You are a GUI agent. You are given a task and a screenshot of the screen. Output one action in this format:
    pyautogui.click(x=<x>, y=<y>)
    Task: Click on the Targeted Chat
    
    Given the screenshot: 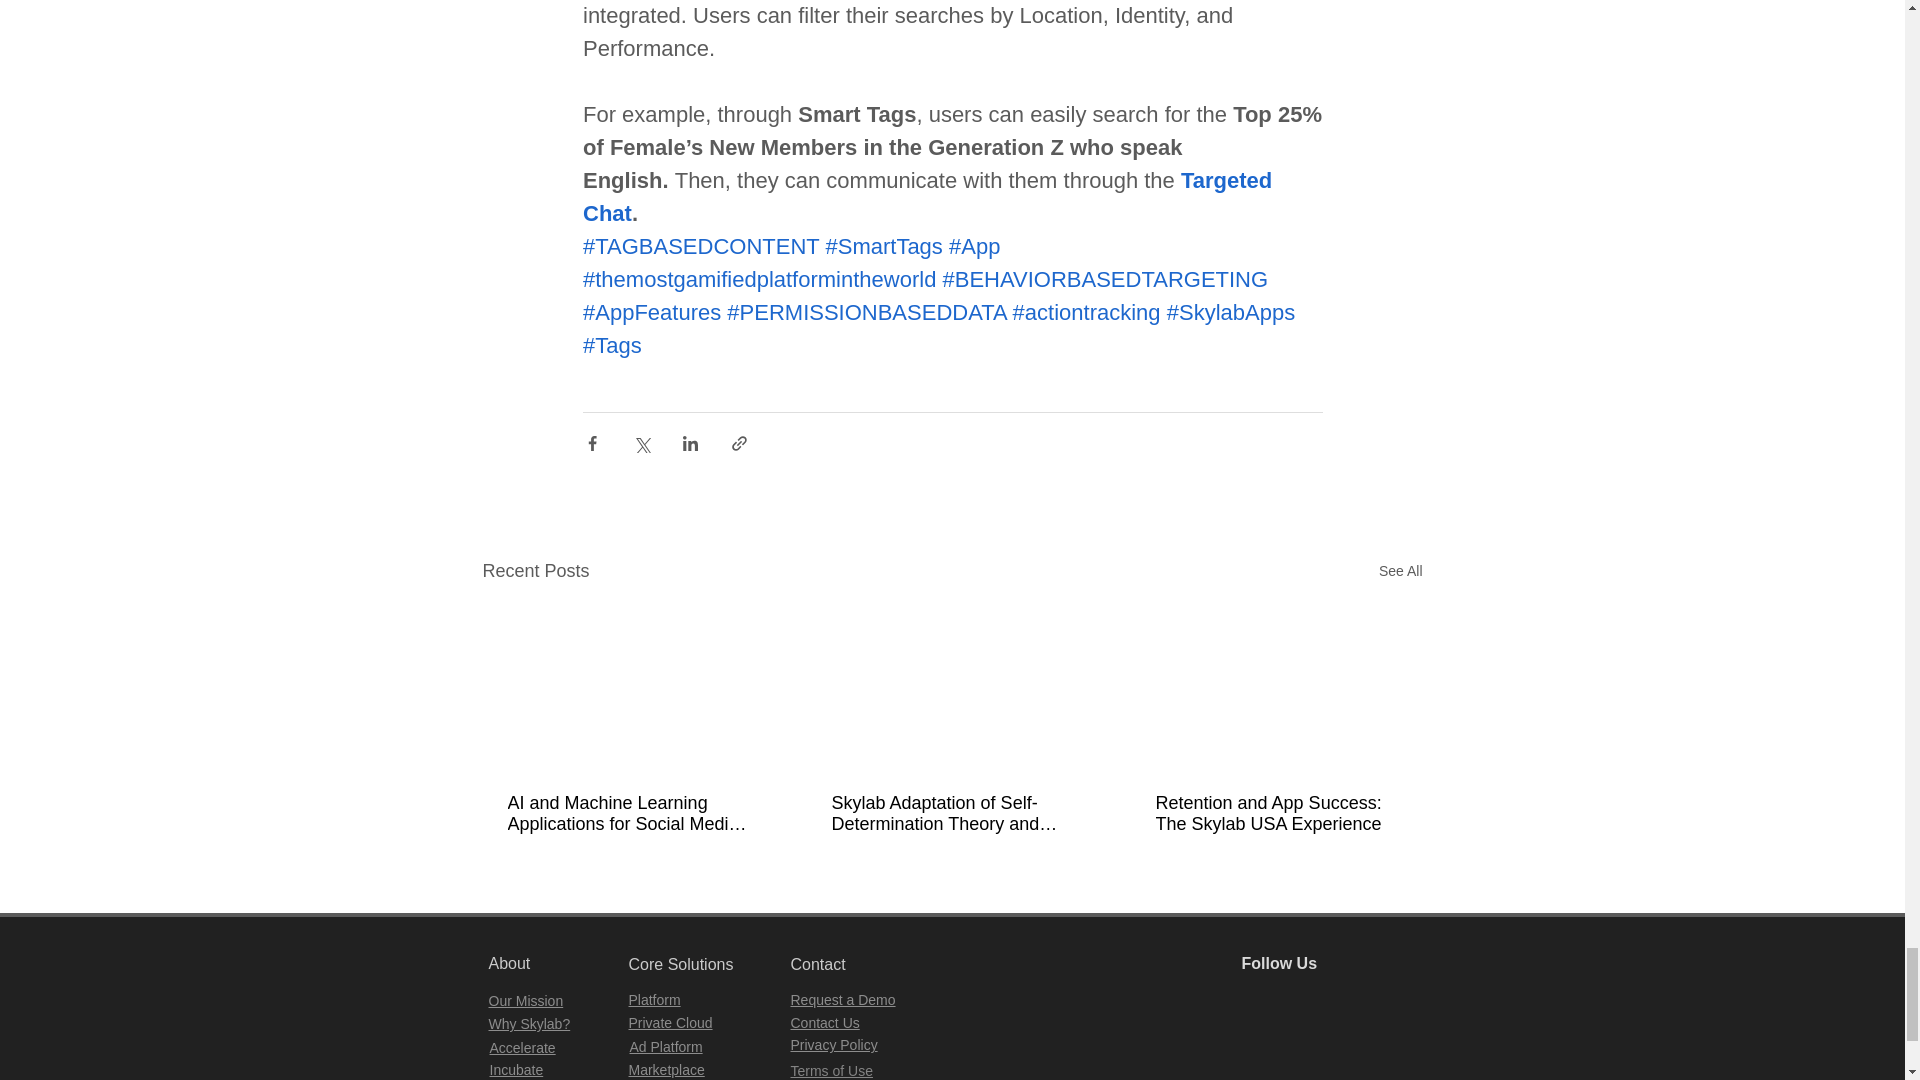 What is the action you would take?
    pyautogui.click(x=928, y=196)
    